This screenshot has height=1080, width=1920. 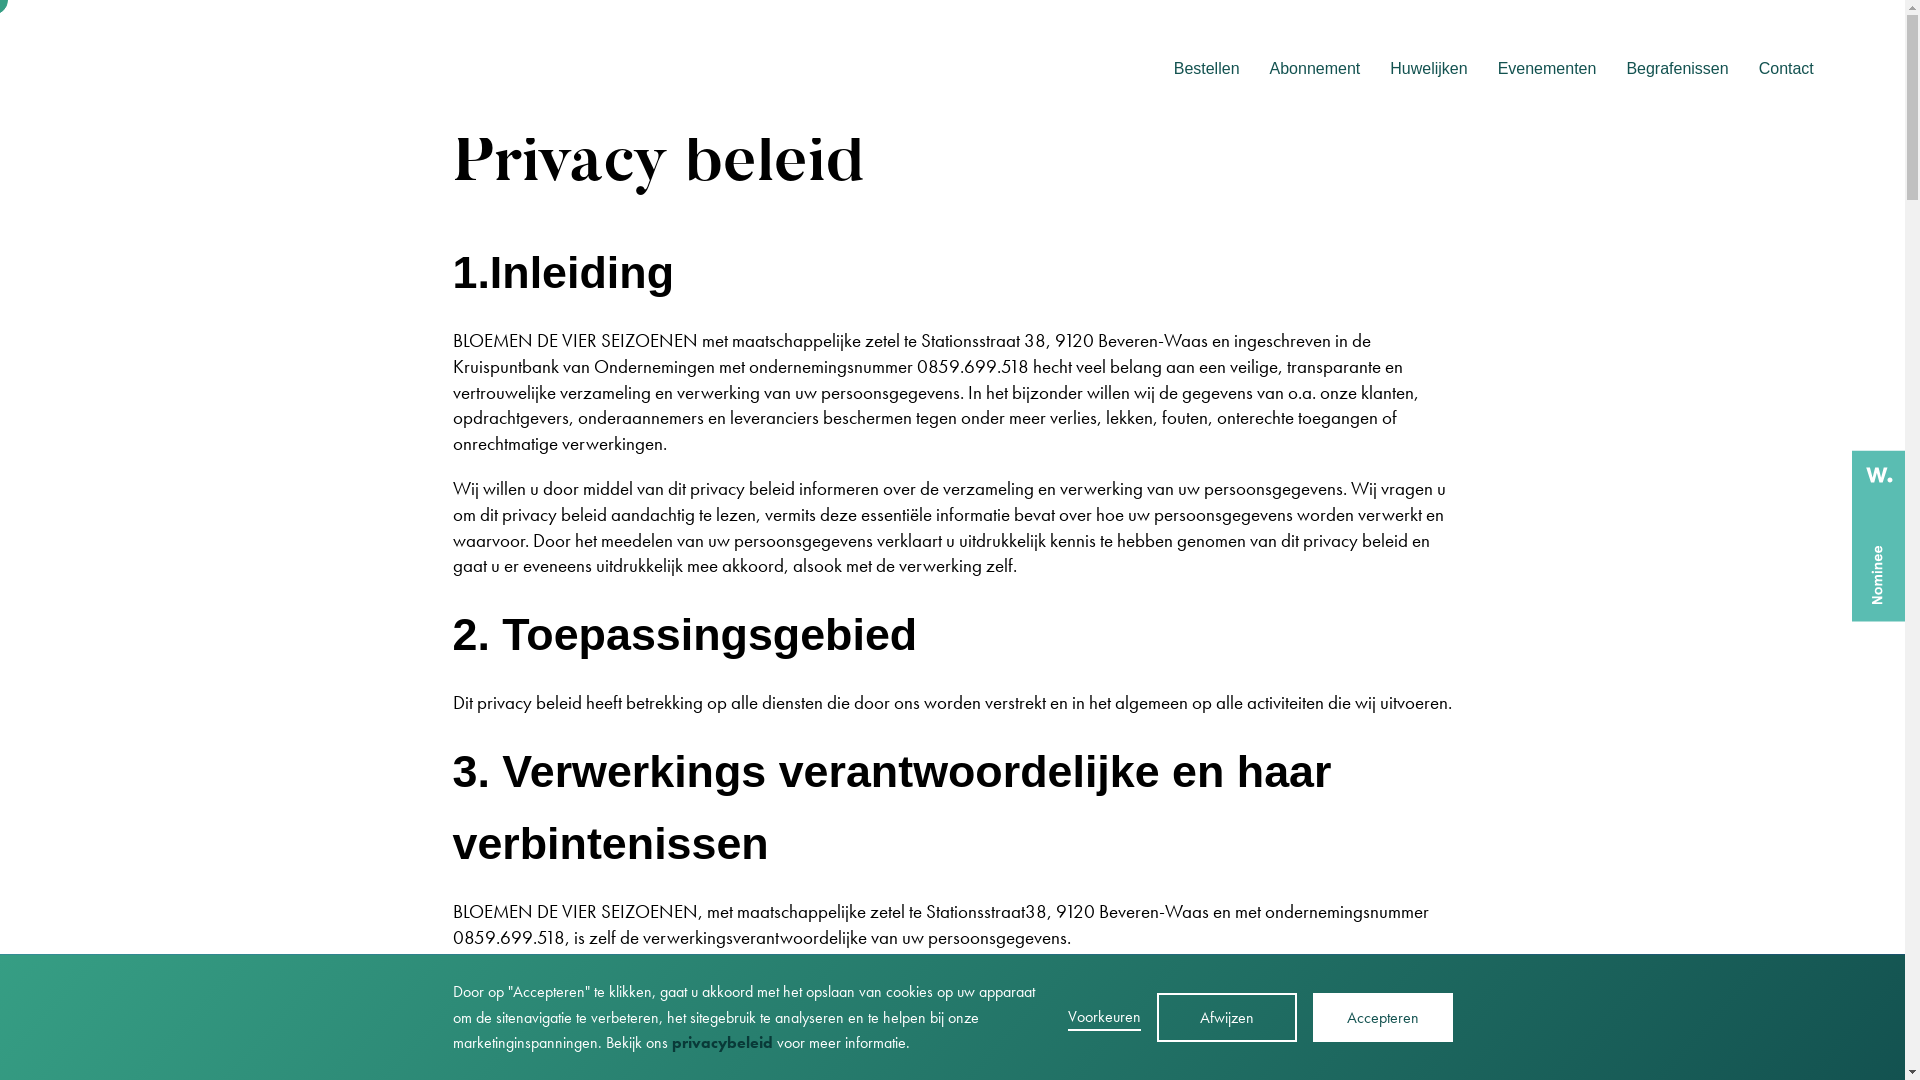 I want to click on Abonnement, so click(x=1316, y=69).